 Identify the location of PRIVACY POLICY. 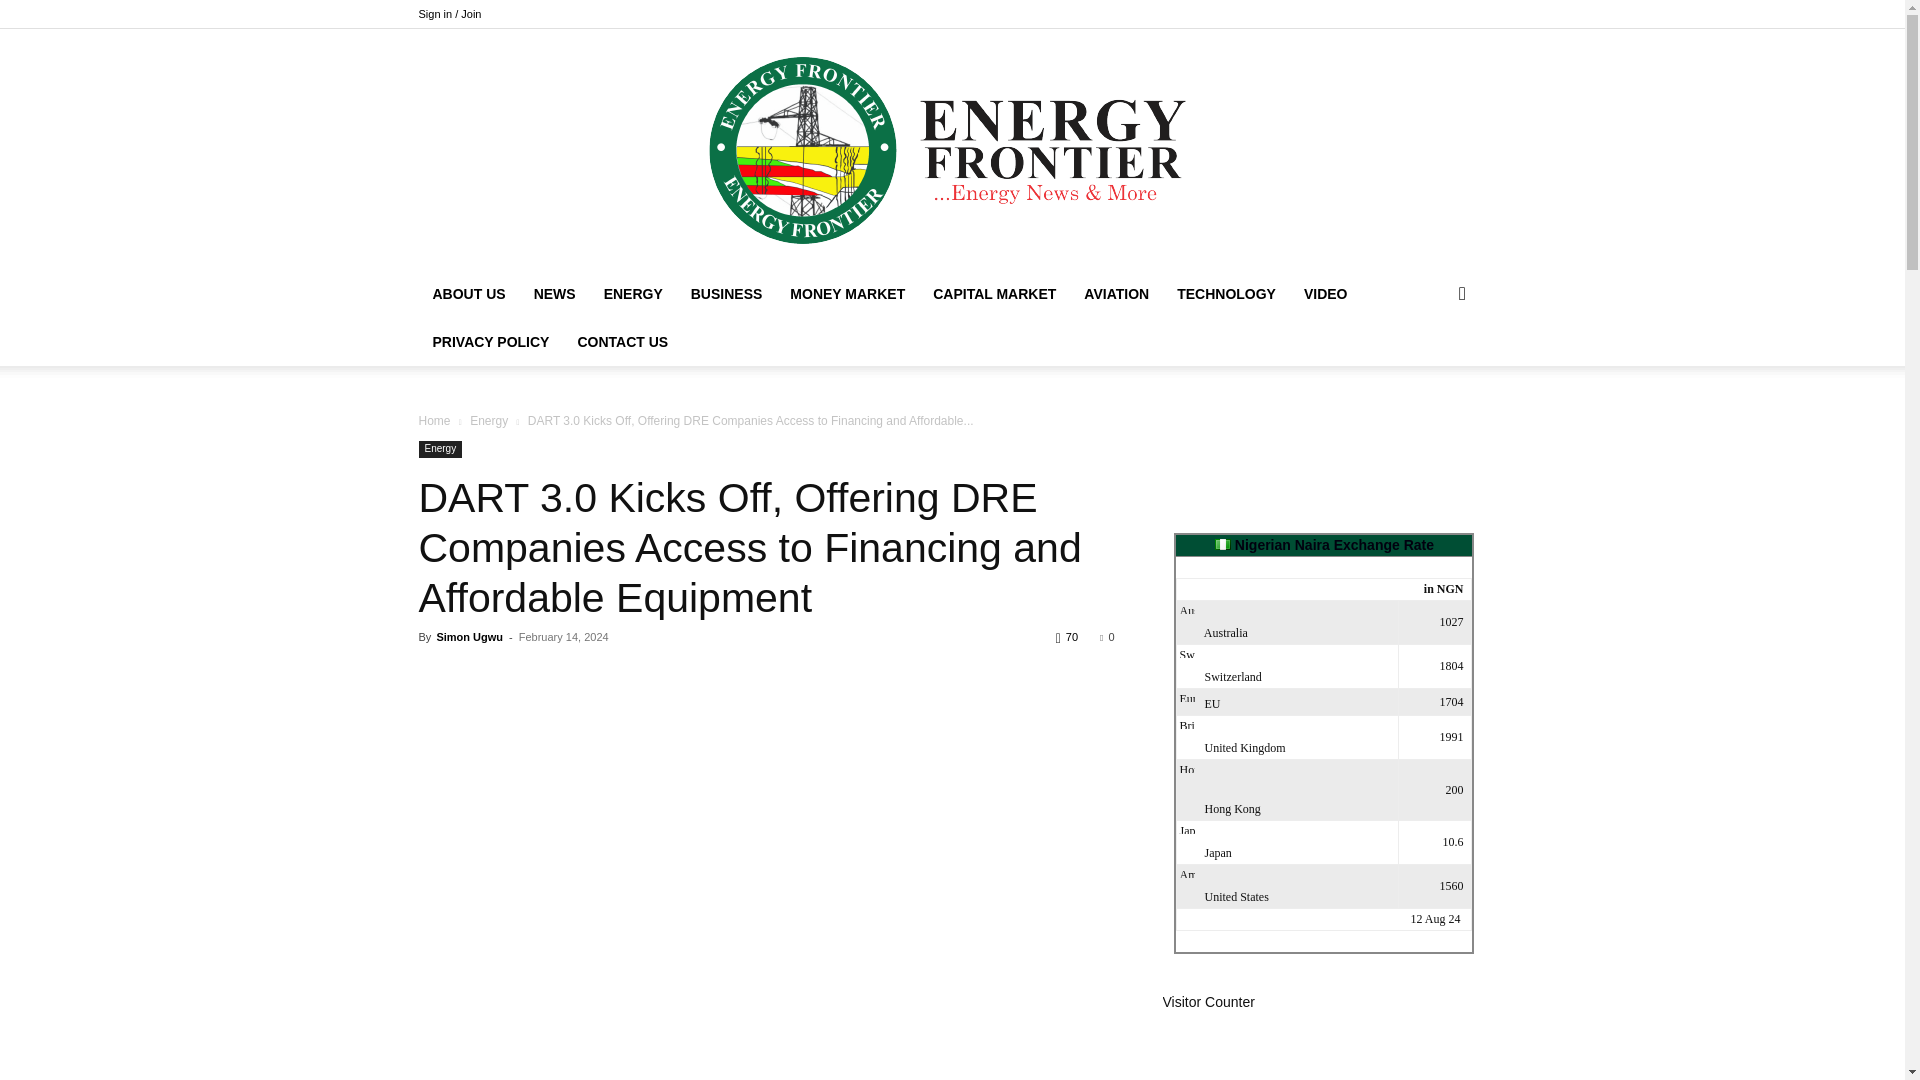
(490, 342).